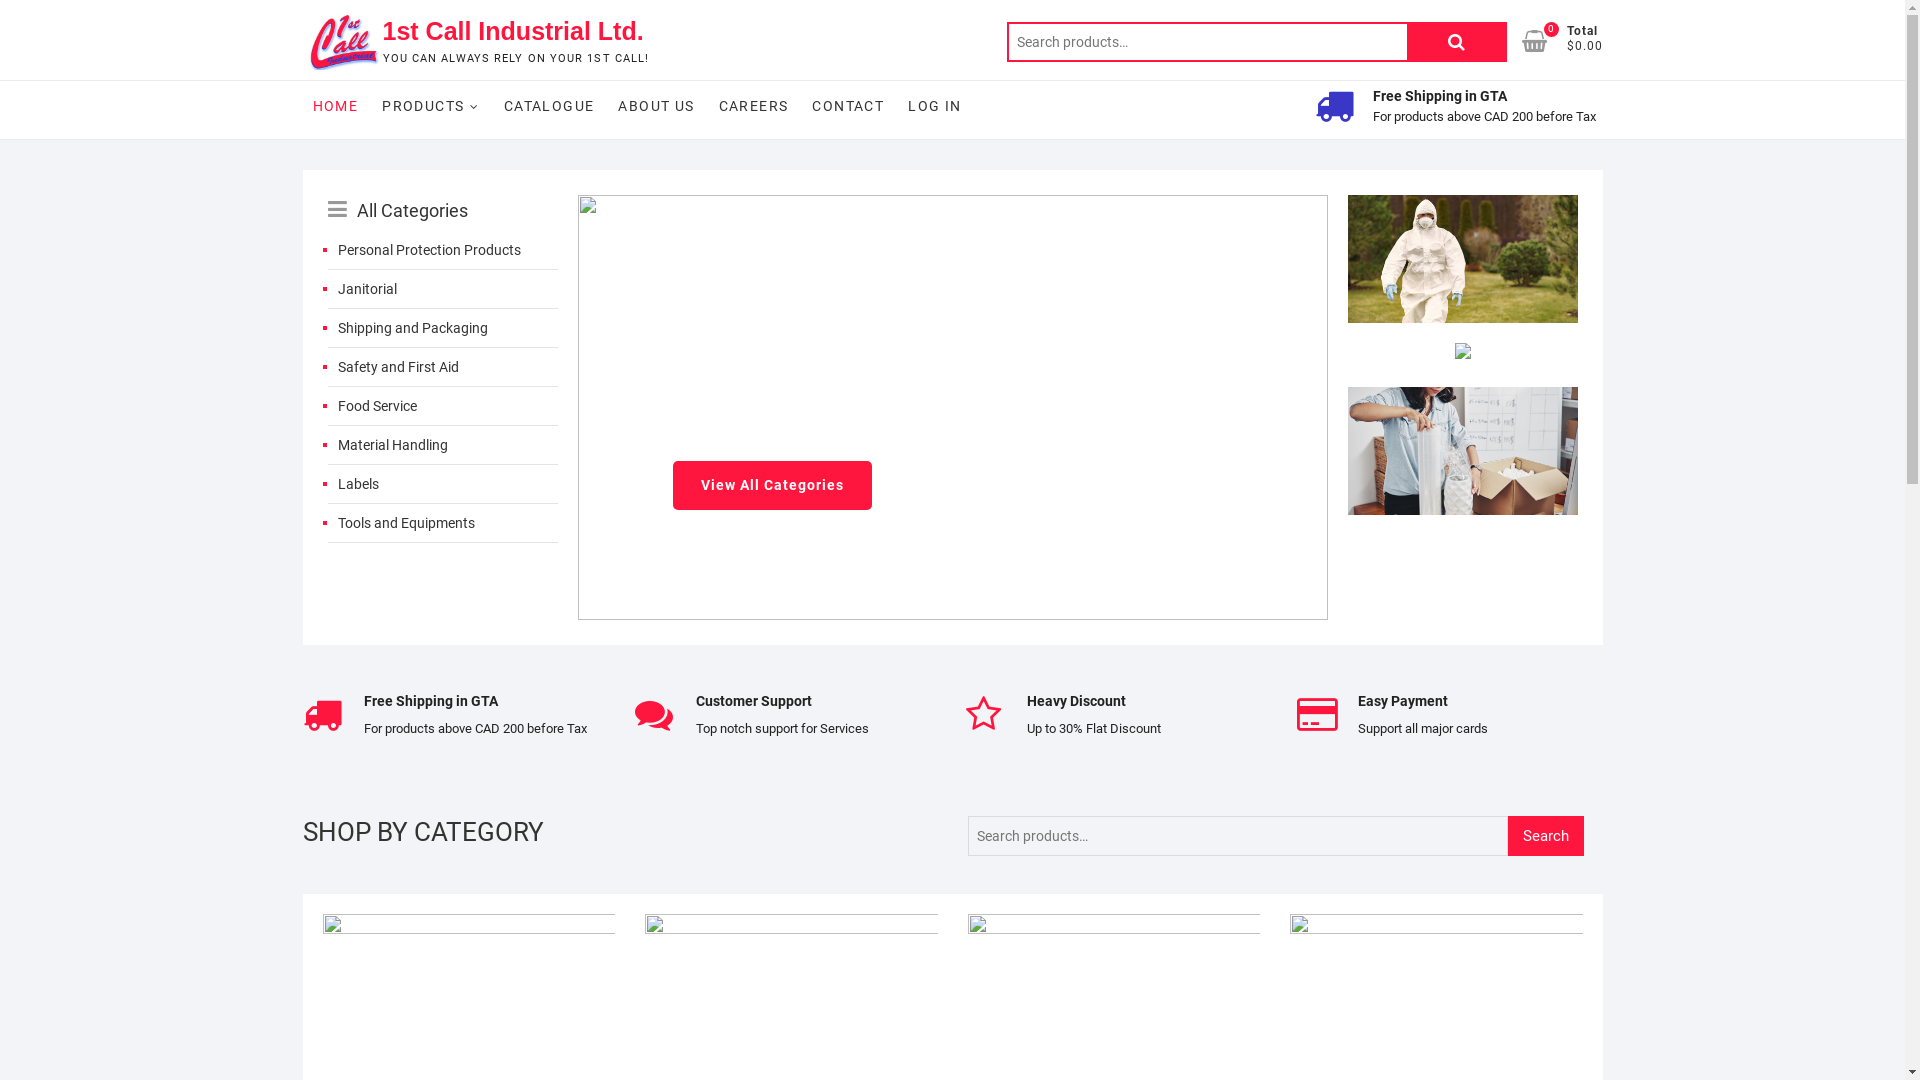  What do you see at coordinates (516, 31) in the screenshot?
I see `1st Call Industrial Ltd.` at bounding box center [516, 31].